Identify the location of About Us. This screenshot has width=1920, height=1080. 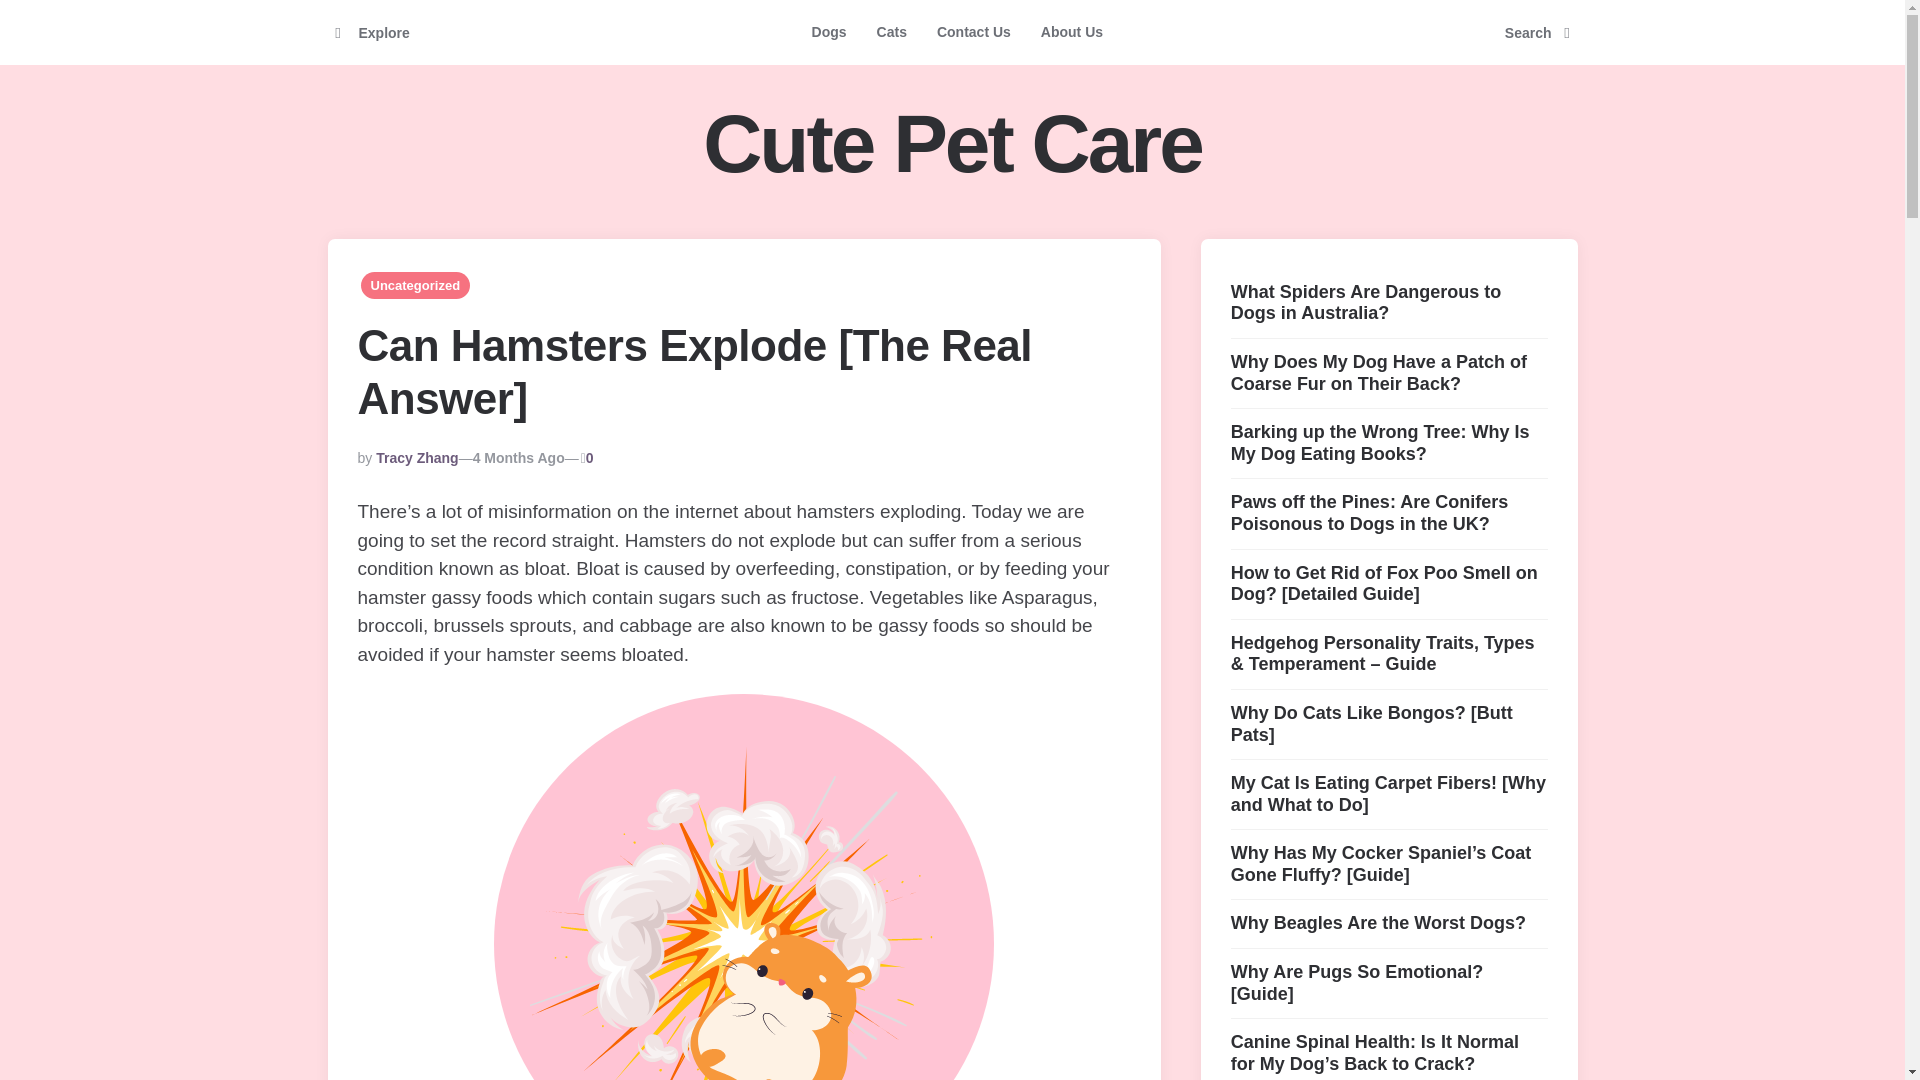
(1071, 32).